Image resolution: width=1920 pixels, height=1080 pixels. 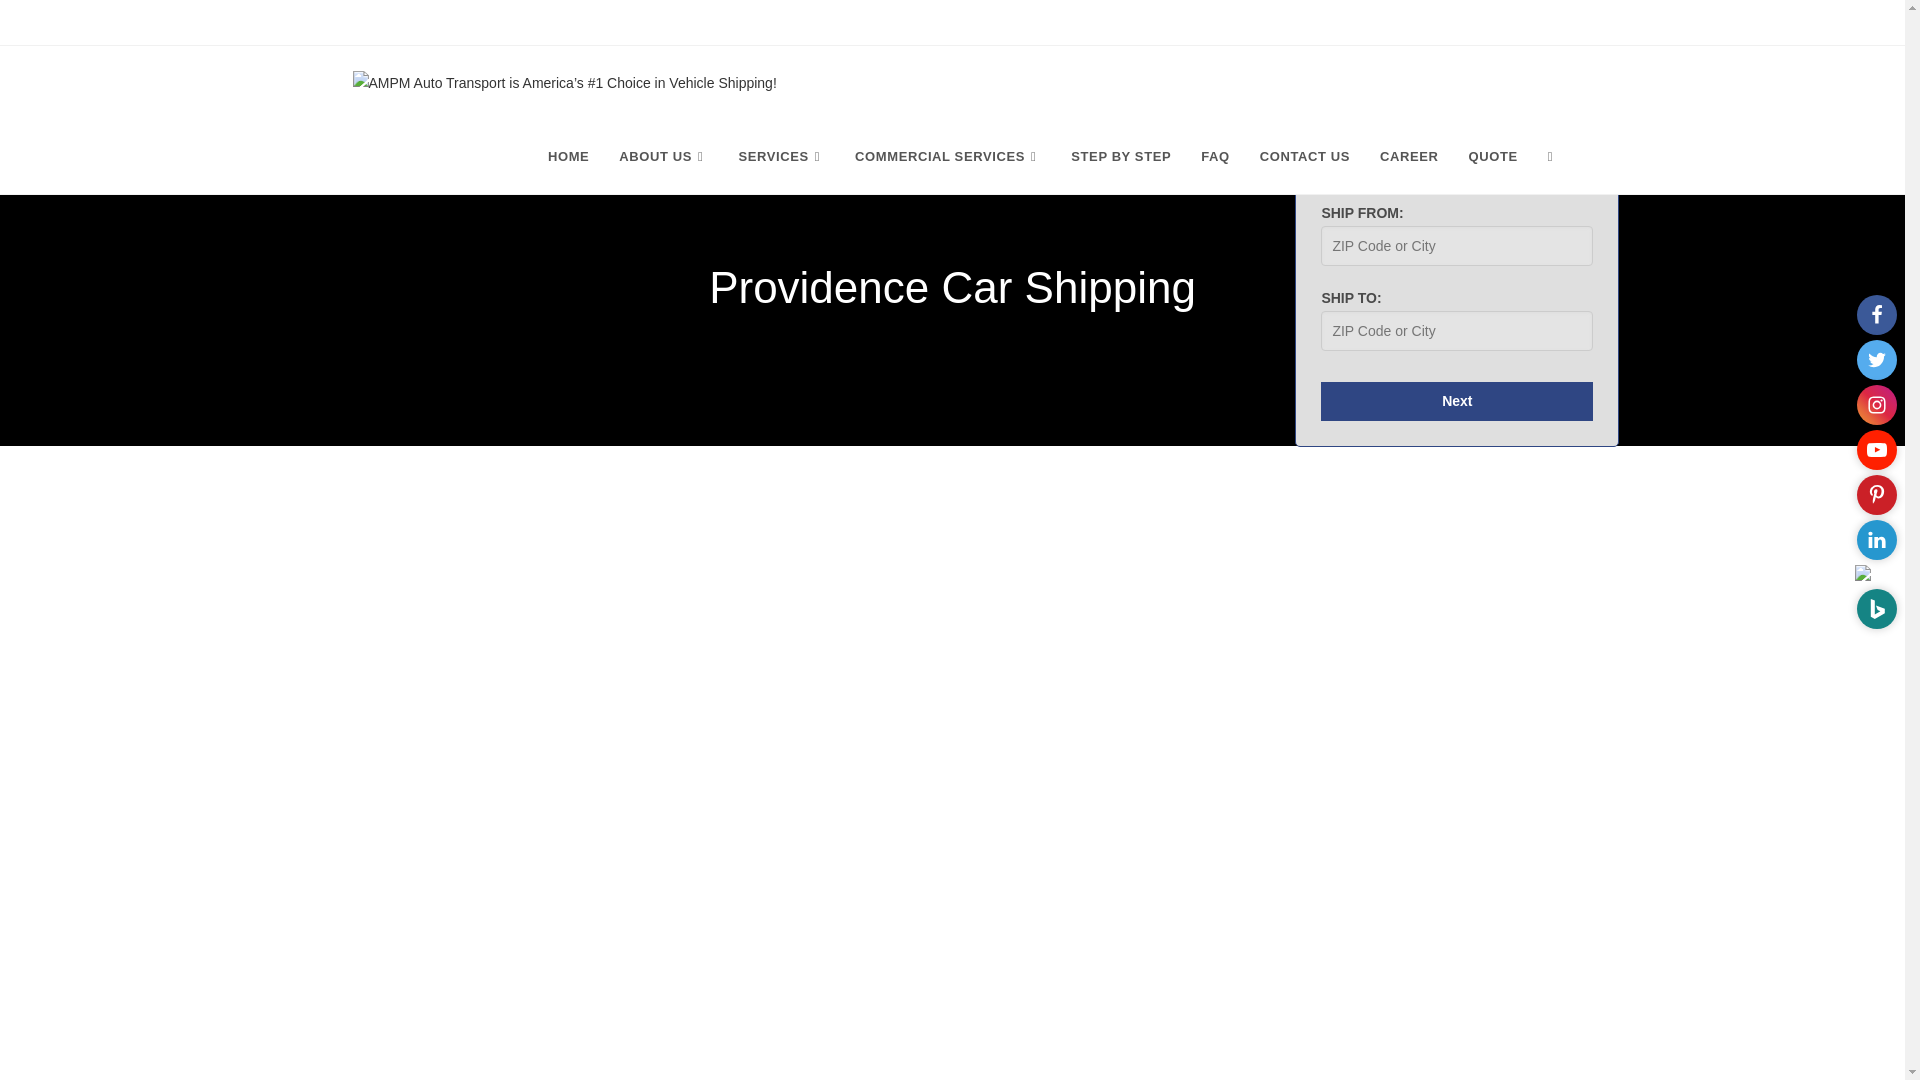 What do you see at coordinates (1304, 156) in the screenshot?
I see `CONTACT US` at bounding box center [1304, 156].